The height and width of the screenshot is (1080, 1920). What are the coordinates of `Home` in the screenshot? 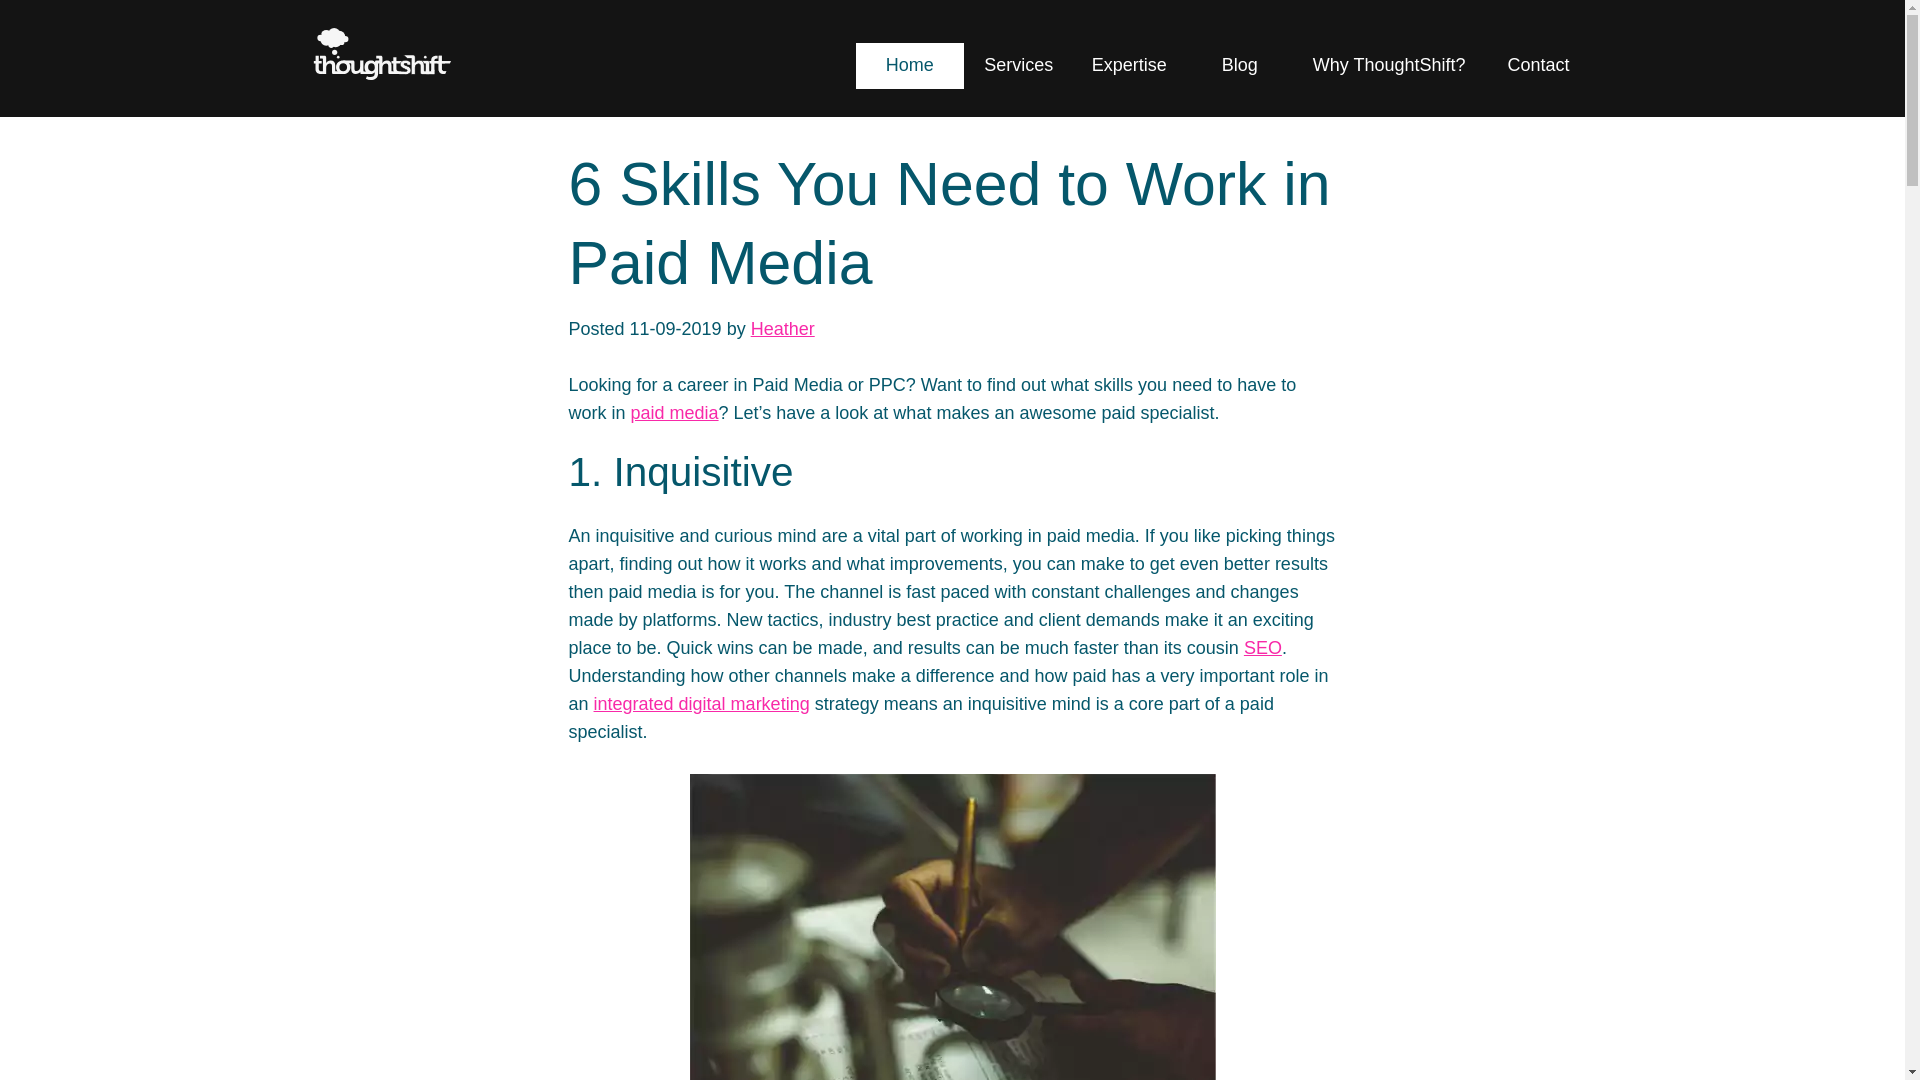 It's located at (910, 66).